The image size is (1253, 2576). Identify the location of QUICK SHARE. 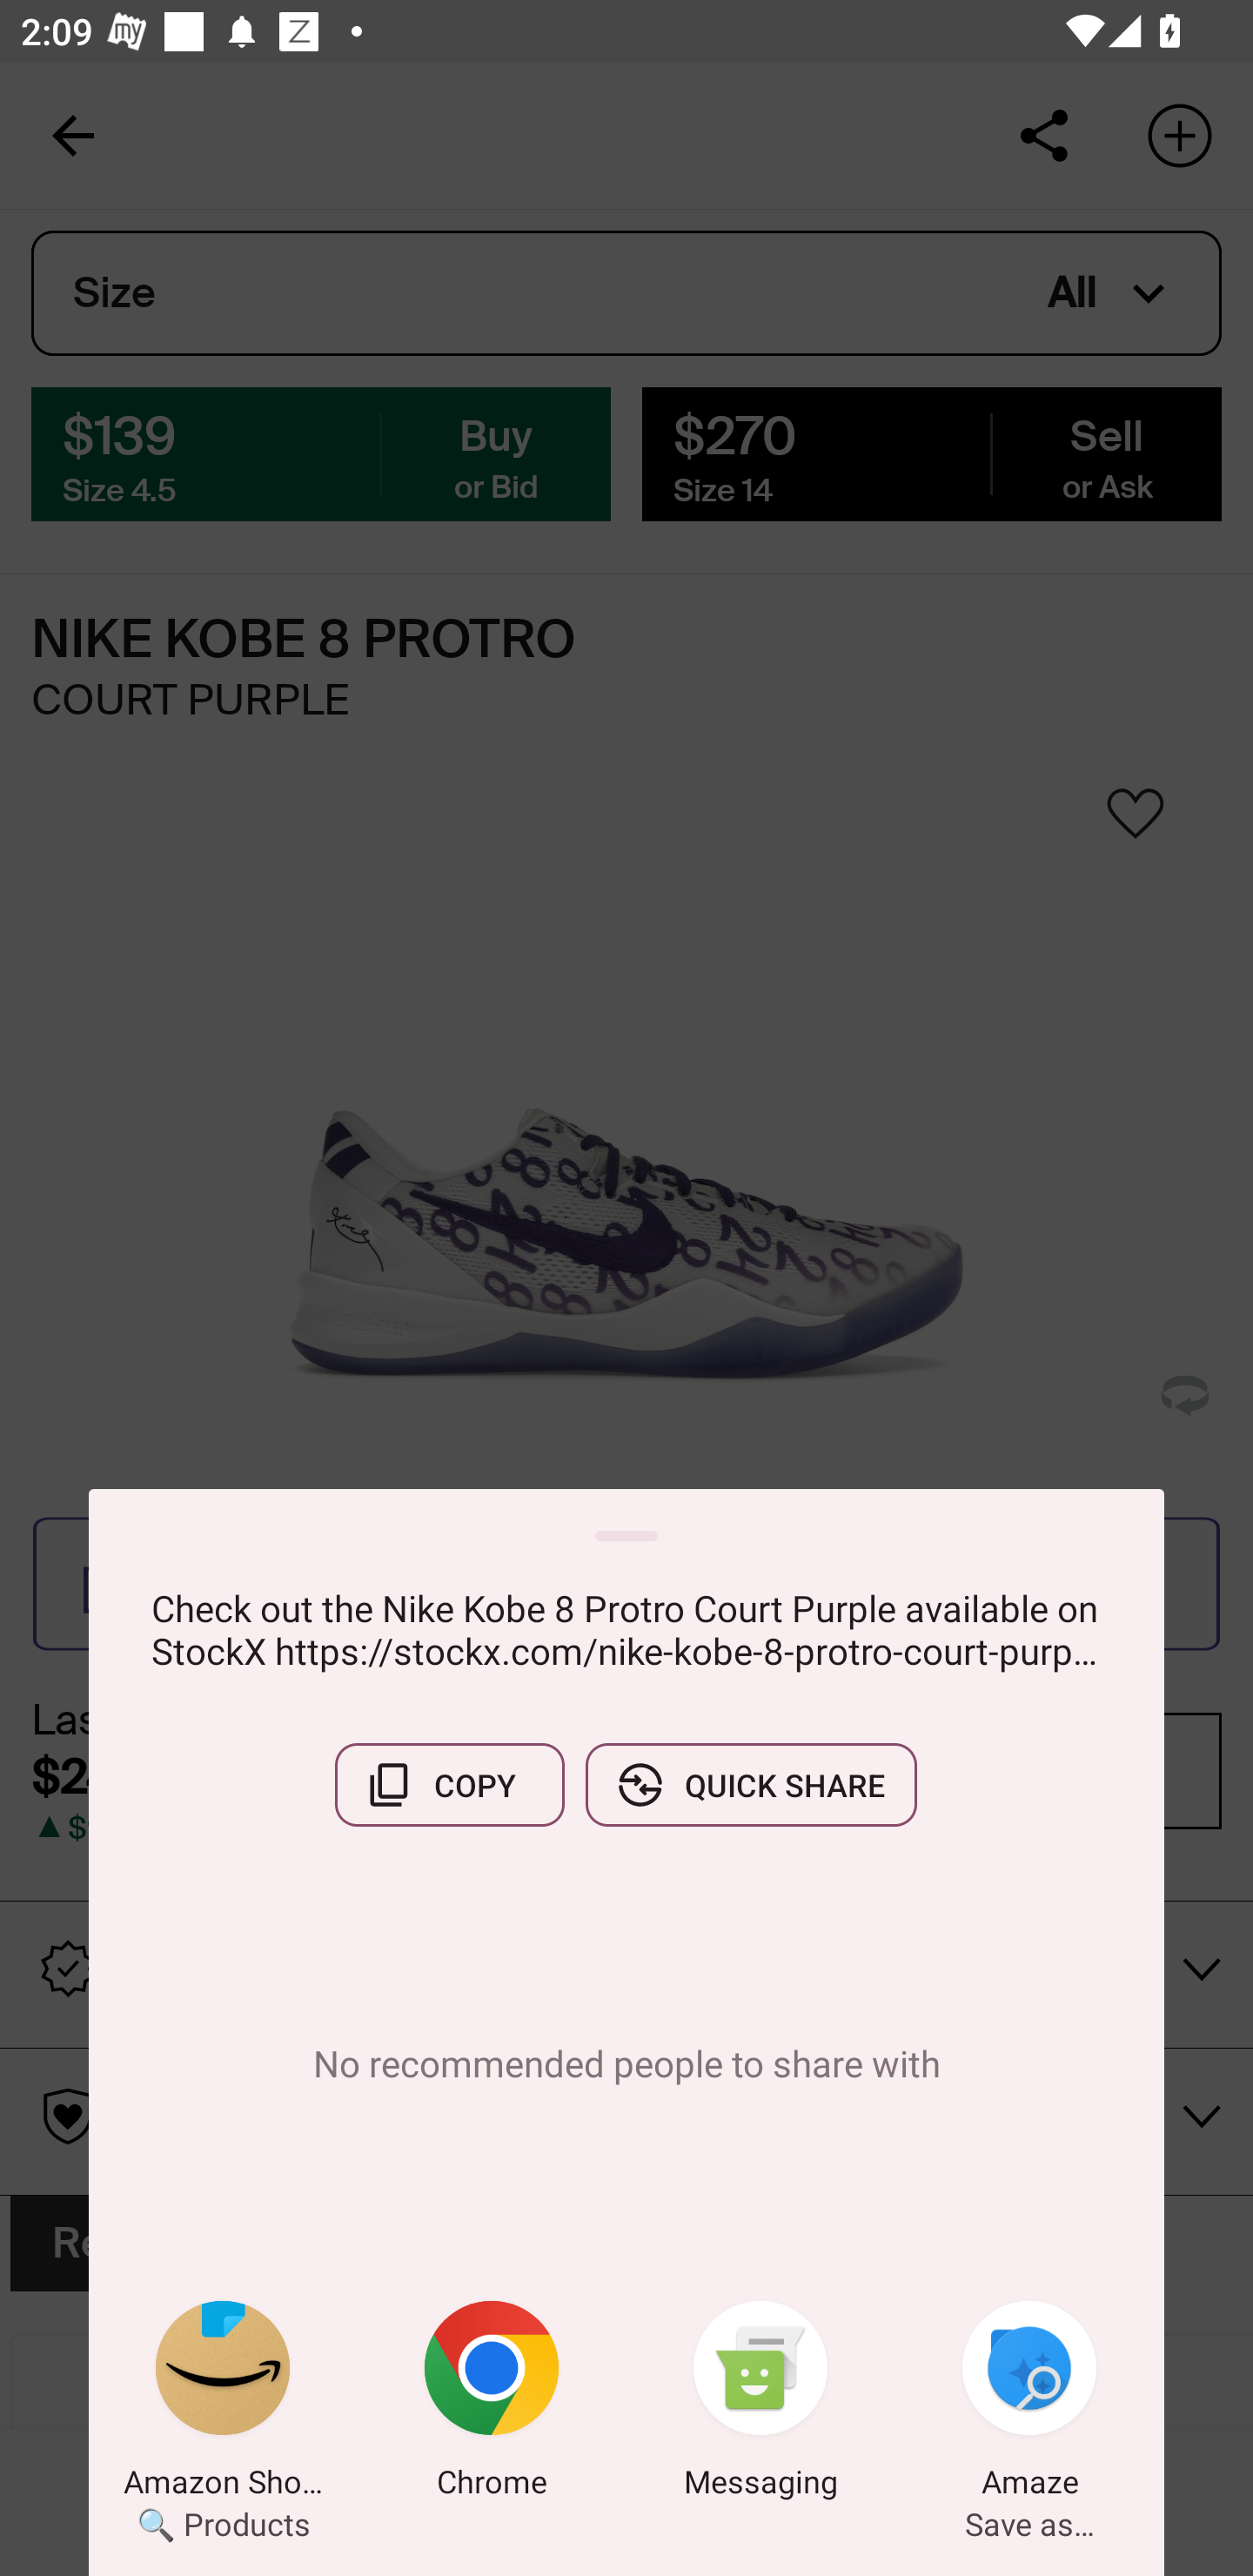
(751, 1785).